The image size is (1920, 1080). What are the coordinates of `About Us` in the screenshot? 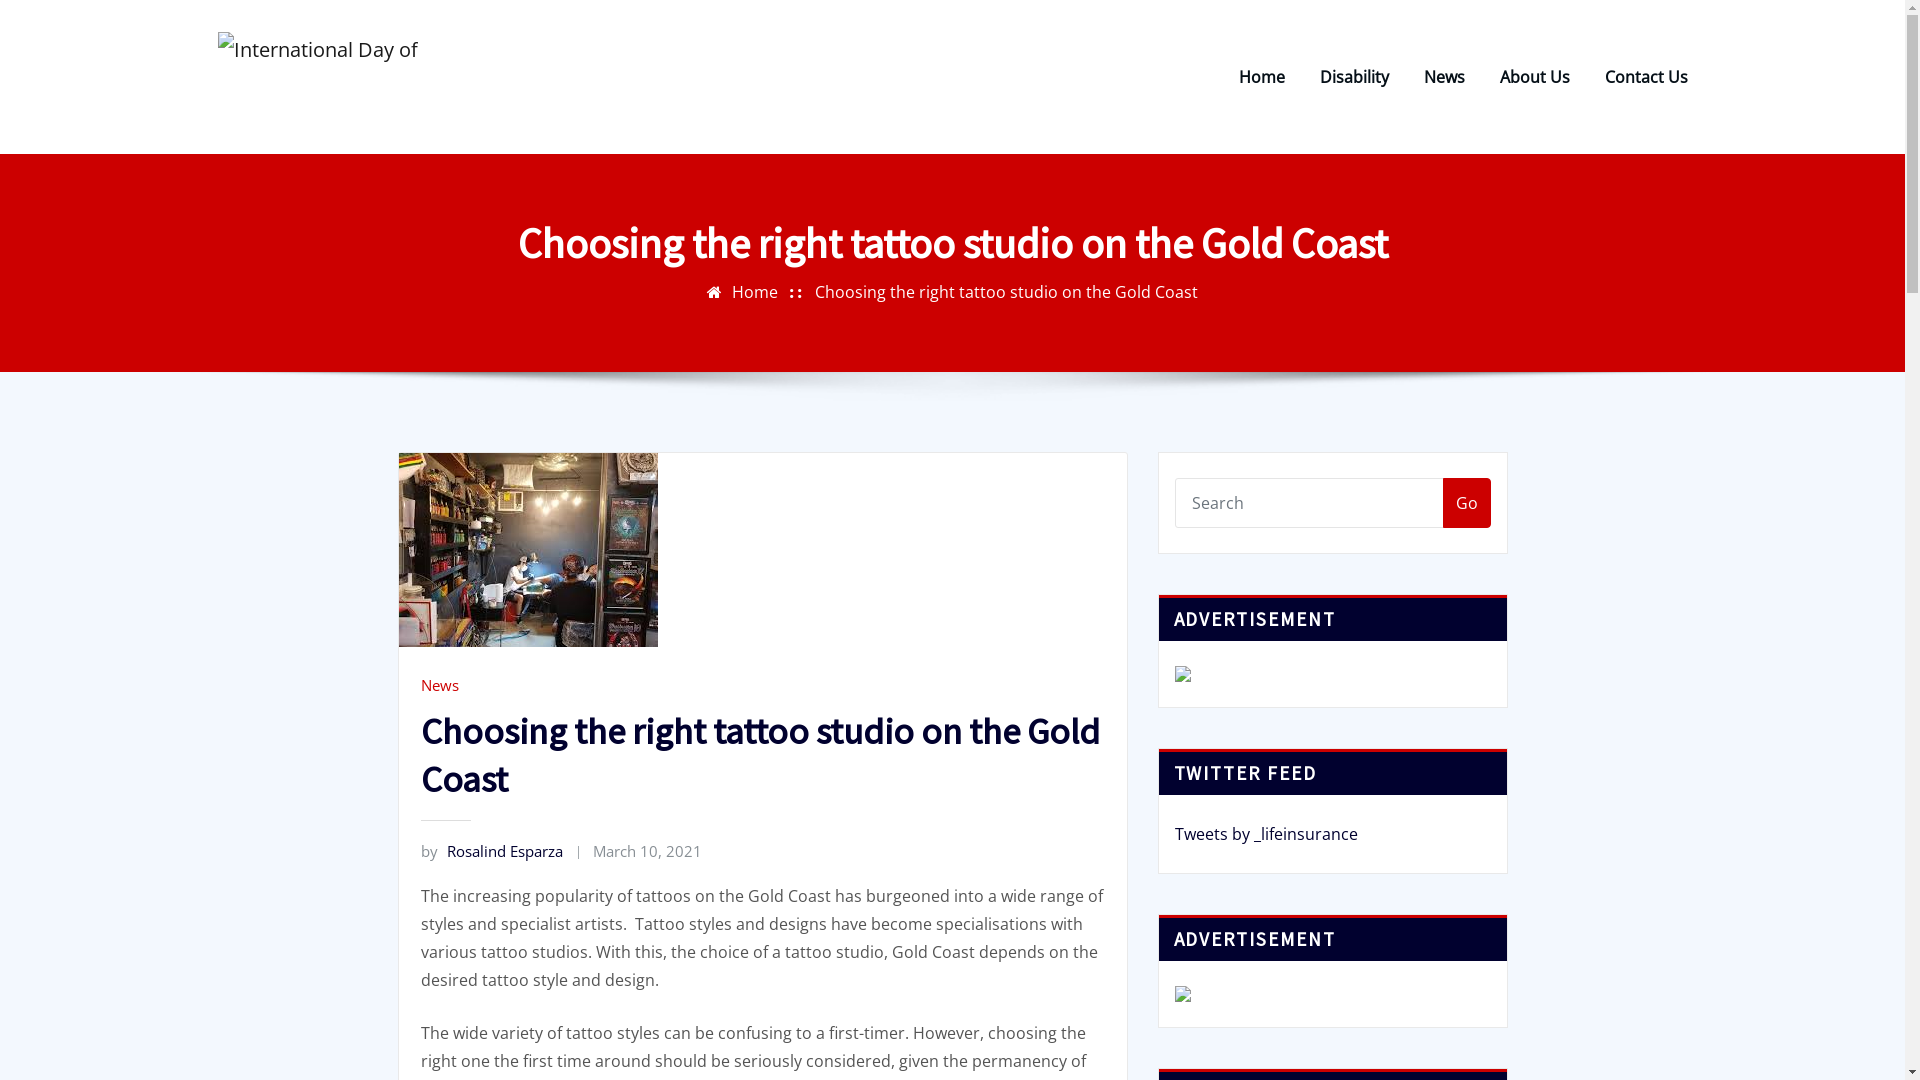 It's located at (1535, 77).